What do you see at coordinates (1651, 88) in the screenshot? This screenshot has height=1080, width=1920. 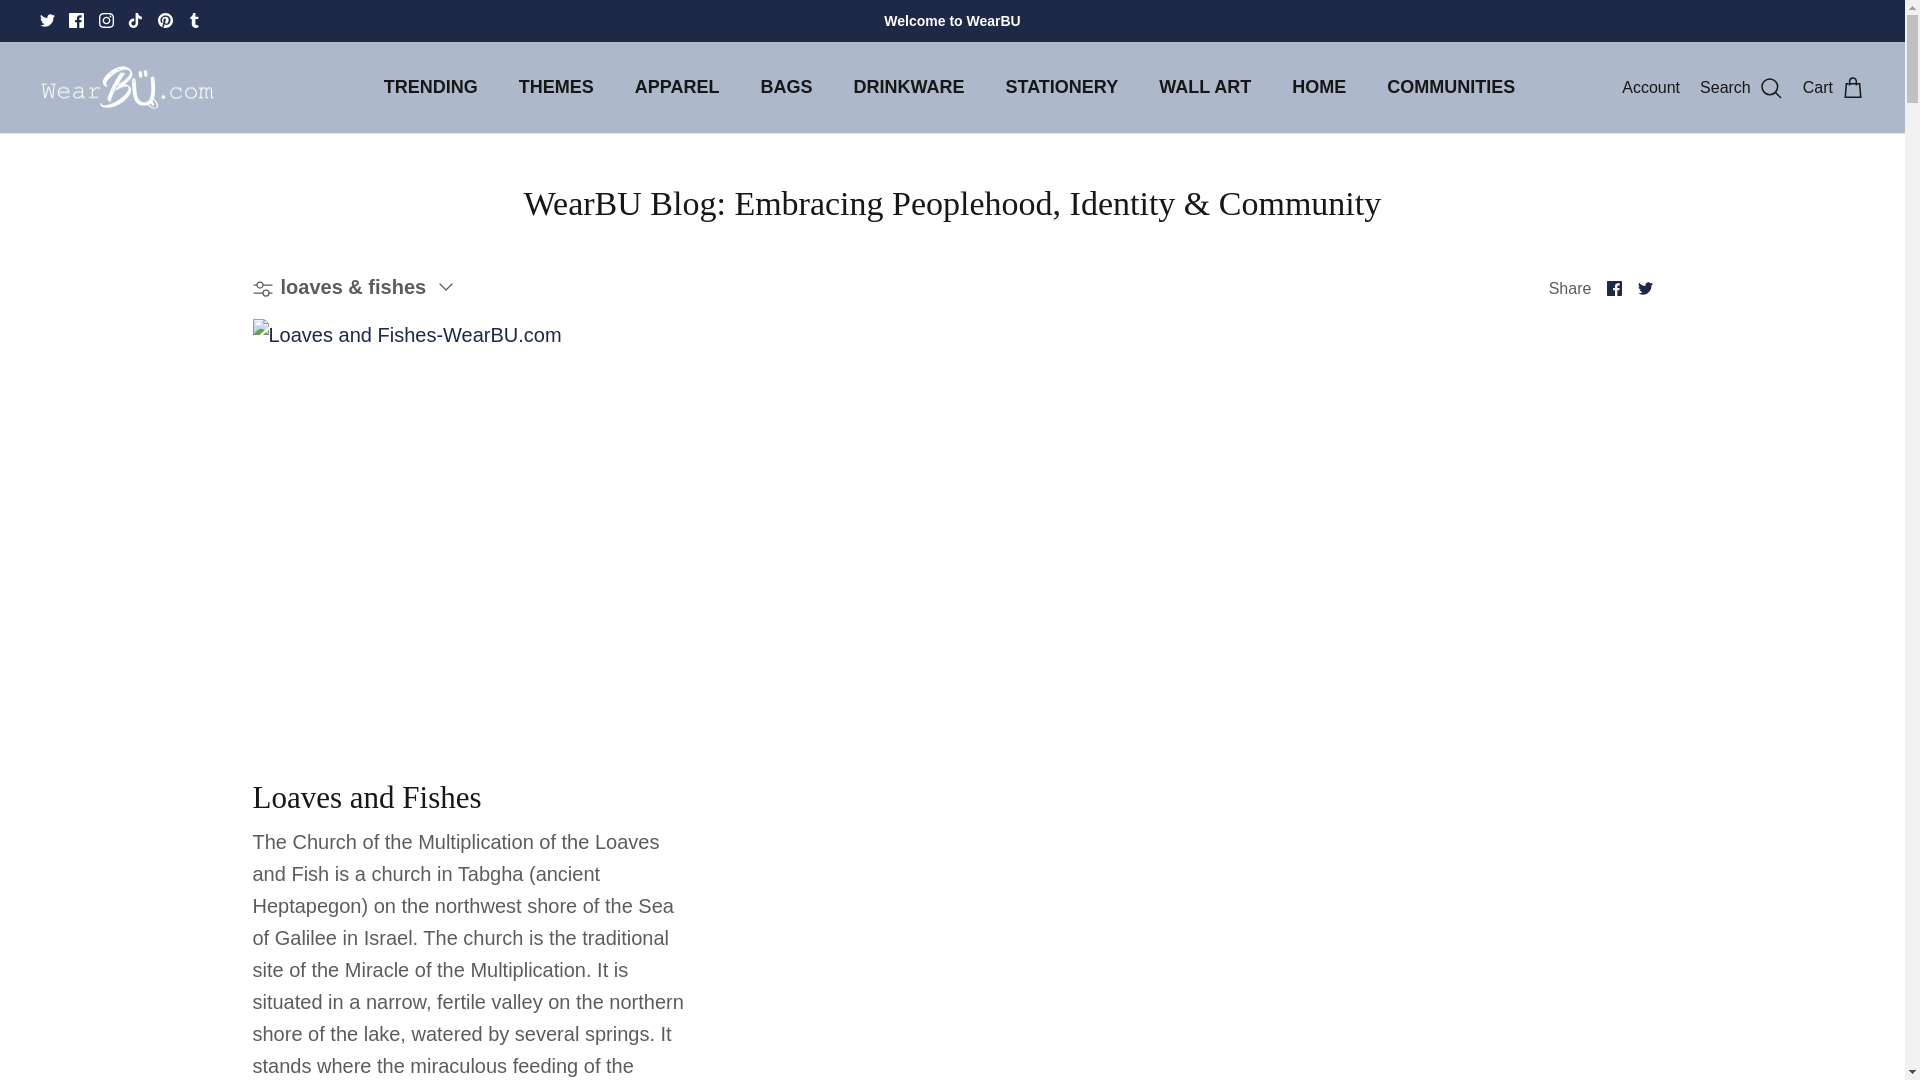 I see `Account` at bounding box center [1651, 88].